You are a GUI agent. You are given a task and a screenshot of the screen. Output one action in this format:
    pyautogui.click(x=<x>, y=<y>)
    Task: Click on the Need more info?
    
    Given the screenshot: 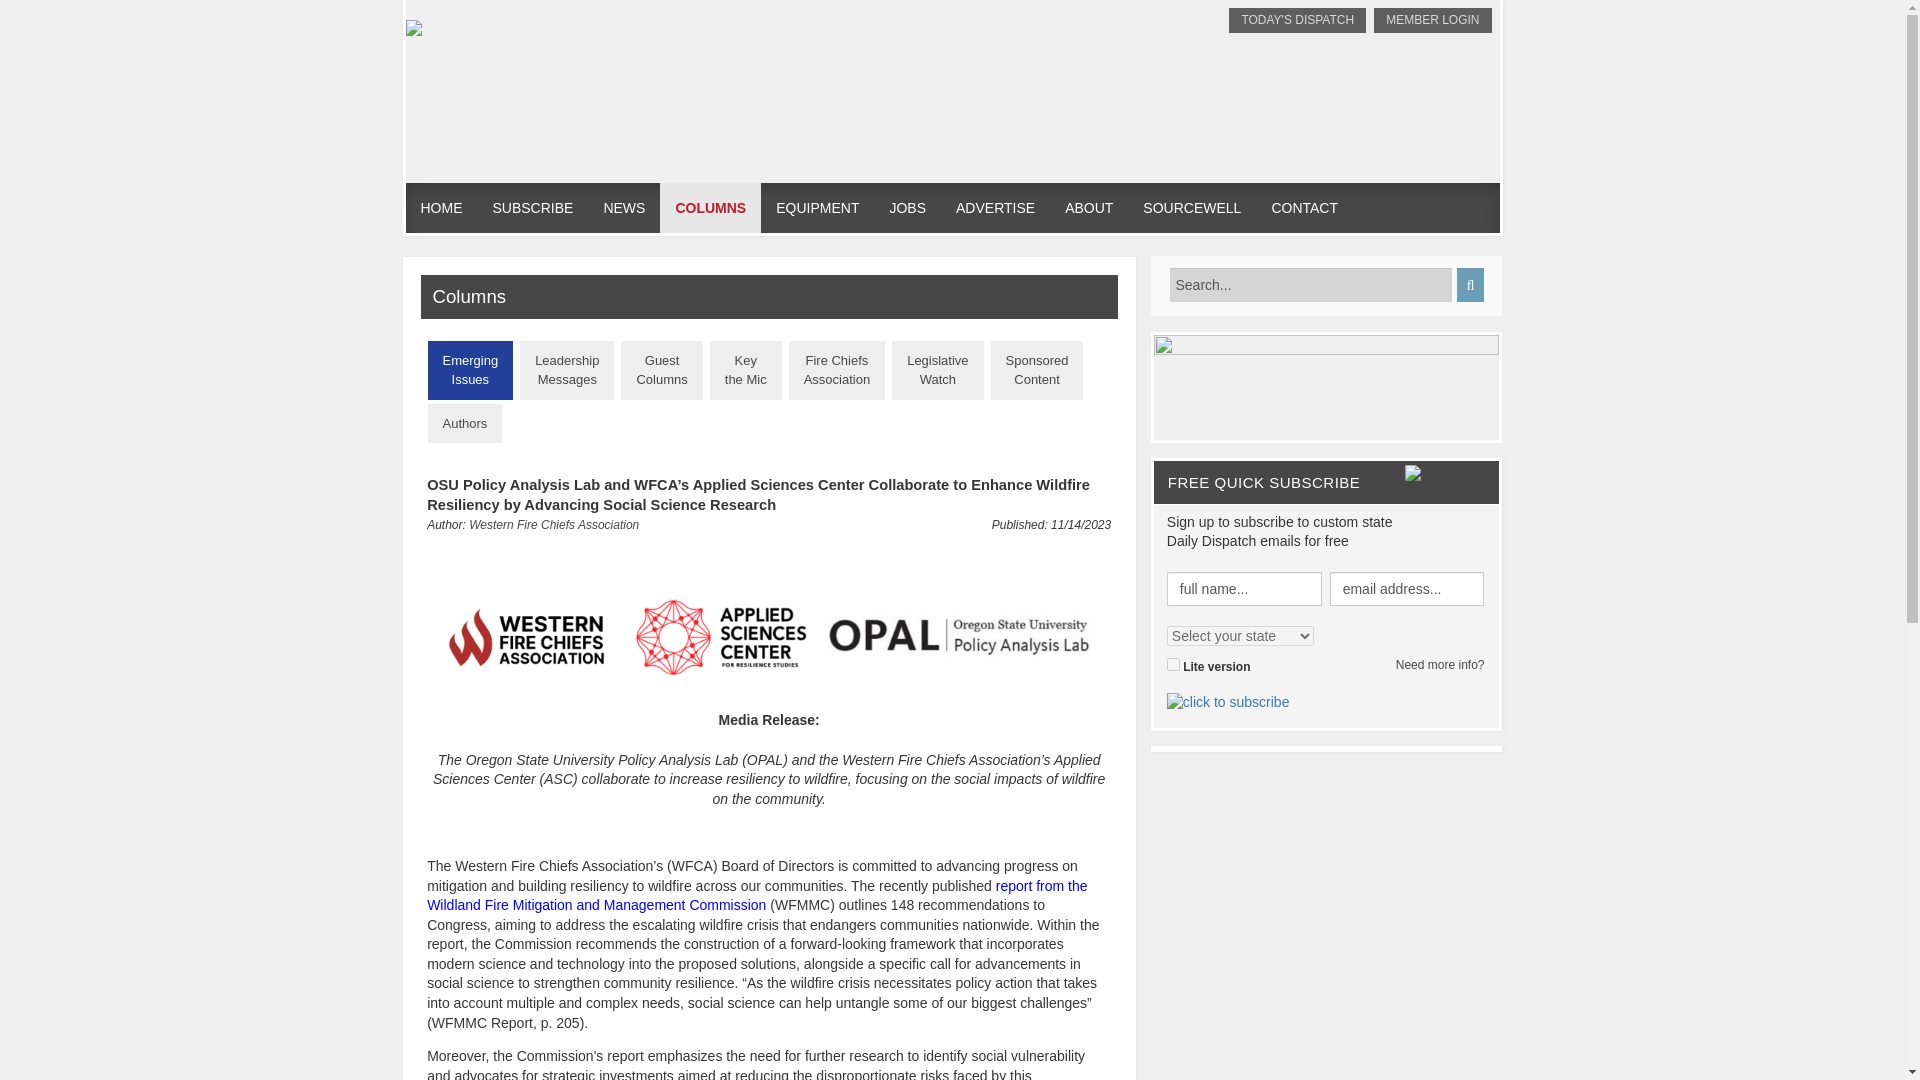 What is the action you would take?
    pyautogui.click(x=1407, y=588)
    